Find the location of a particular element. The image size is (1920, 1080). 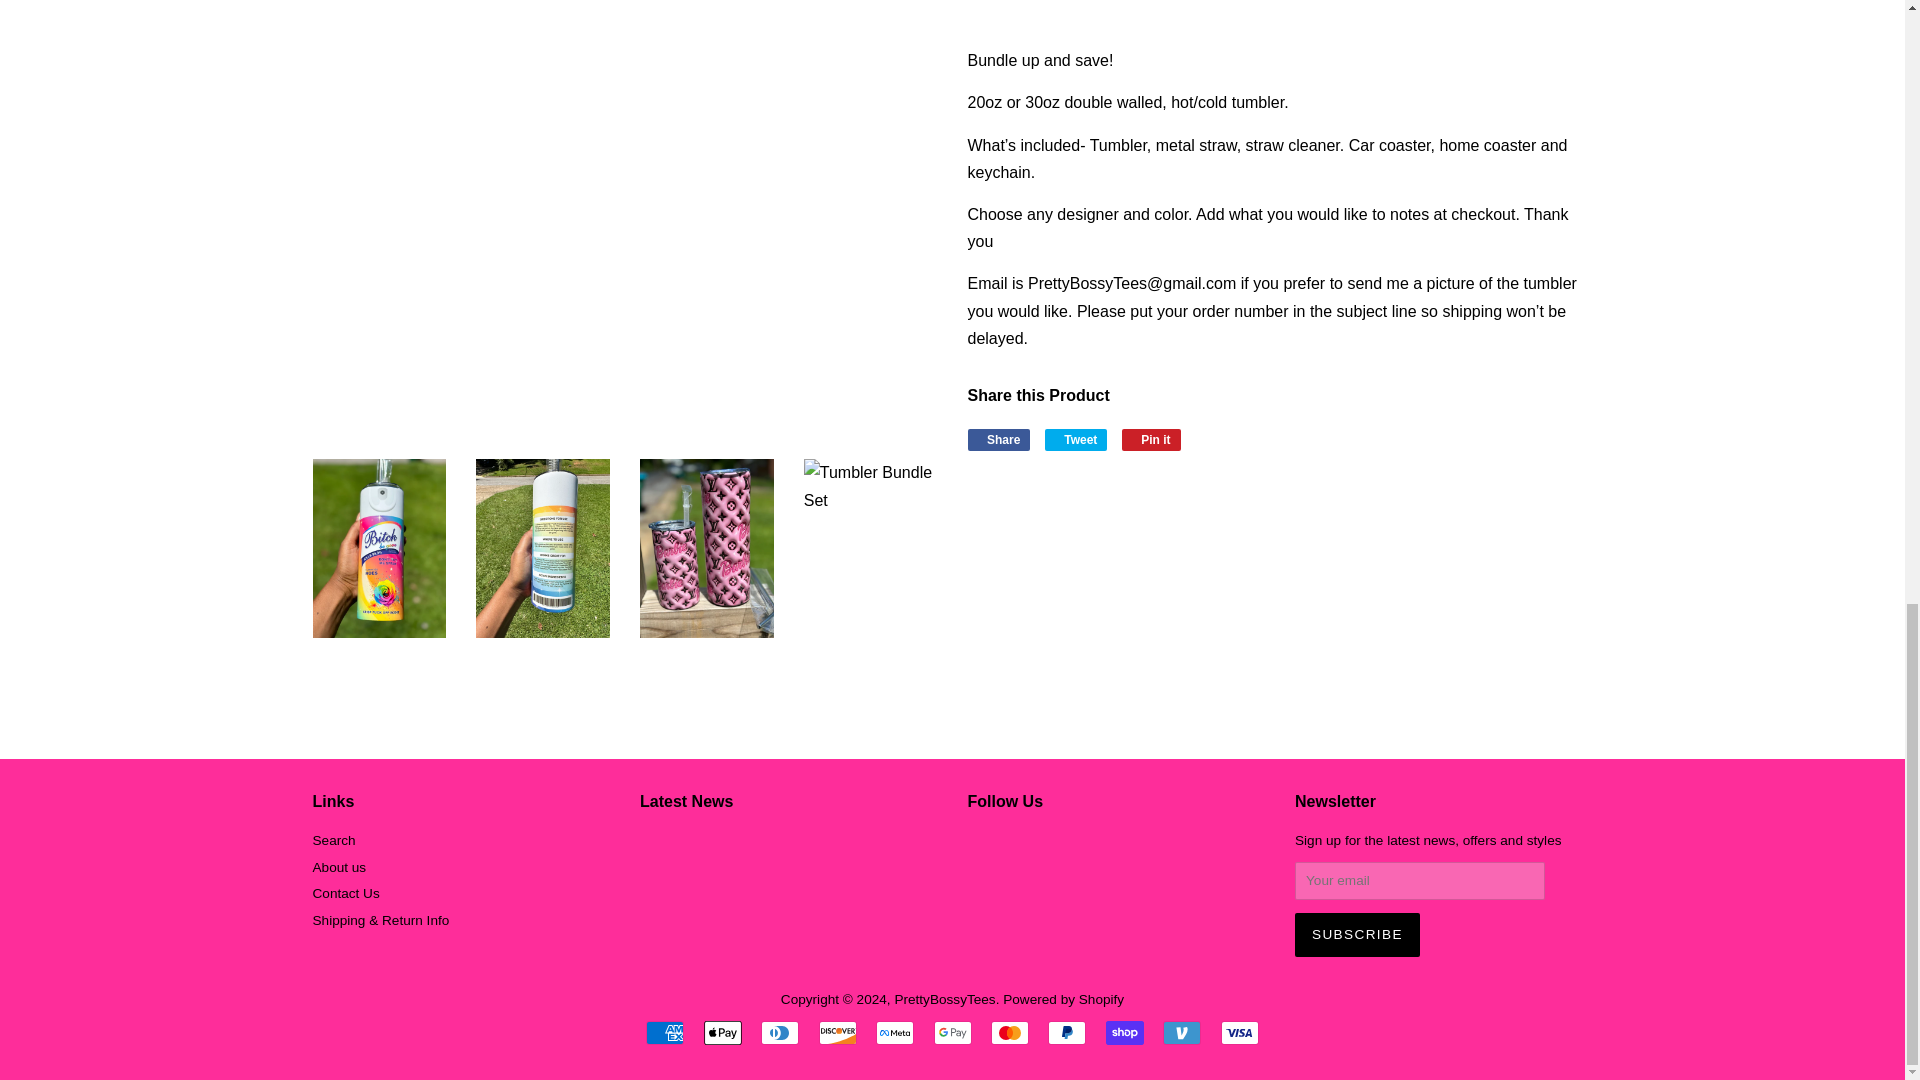

Meta Pay is located at coordinates (894, 1032).